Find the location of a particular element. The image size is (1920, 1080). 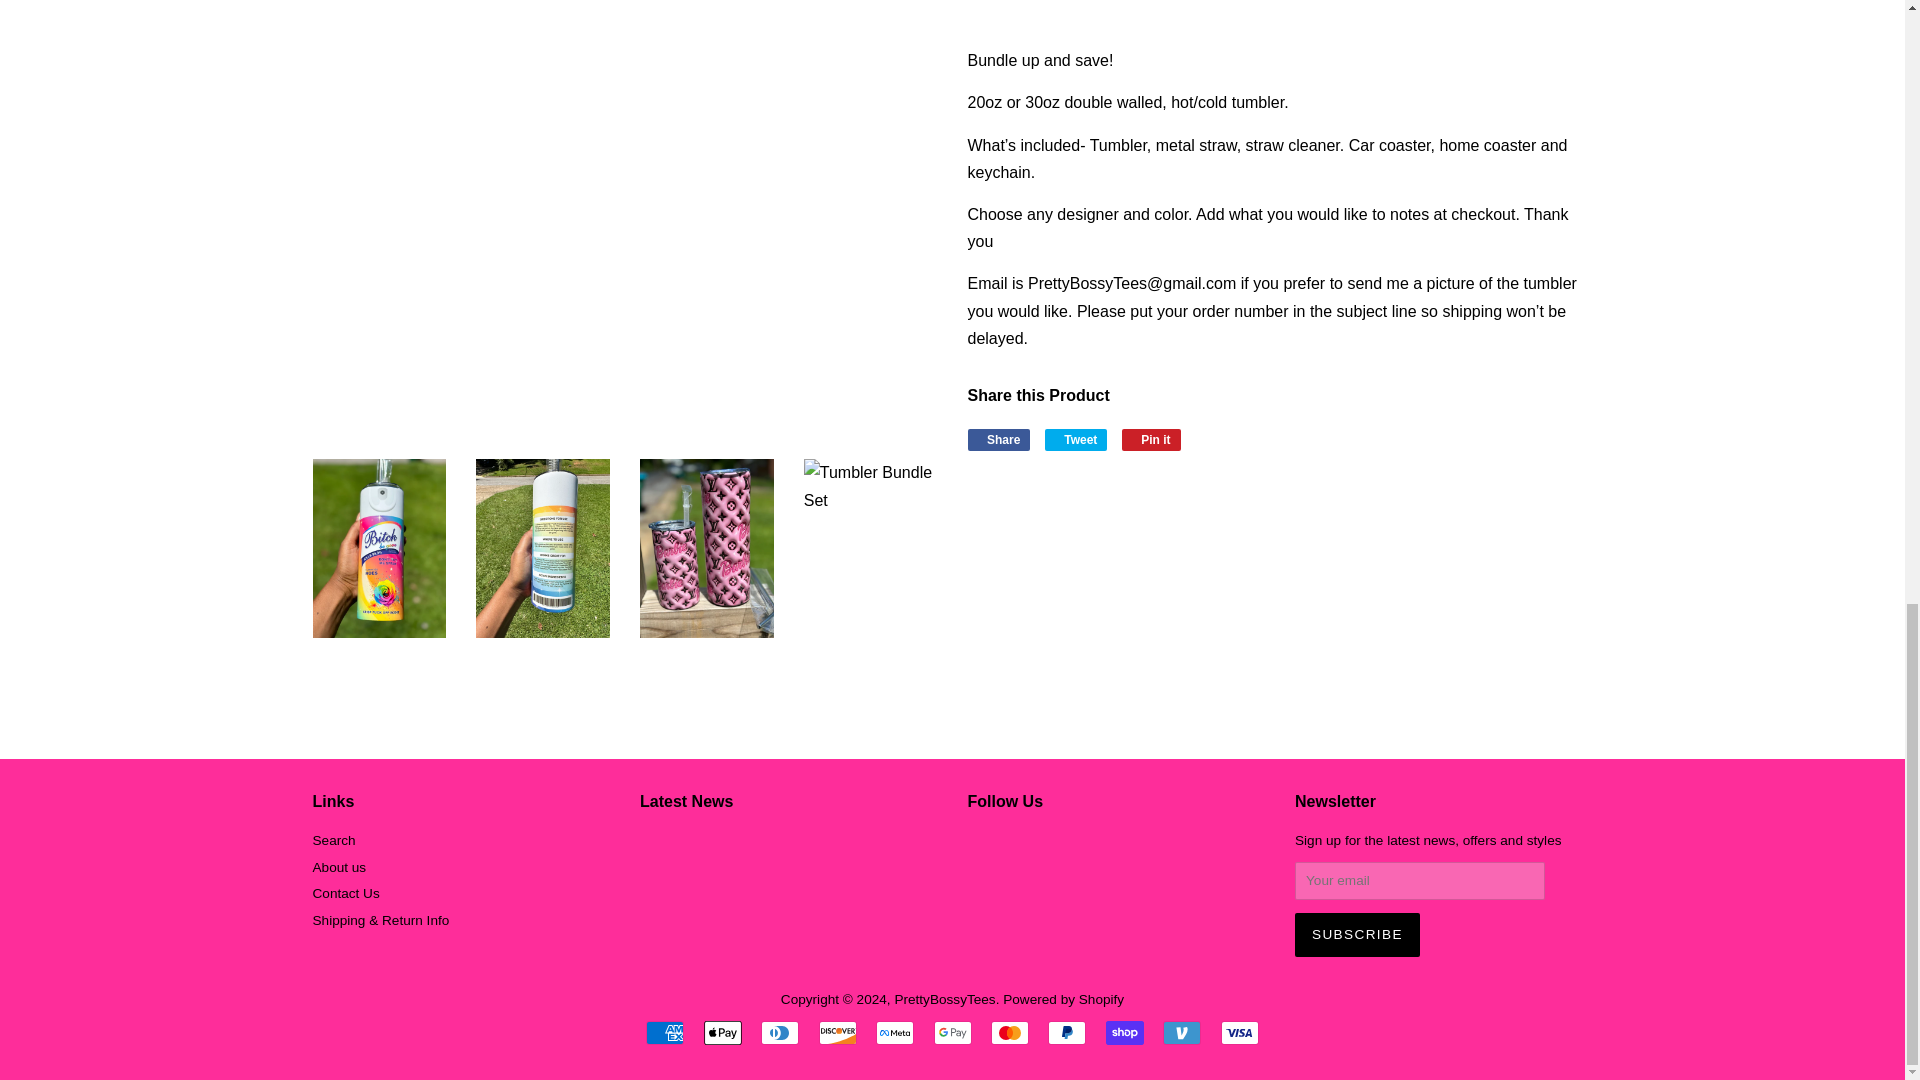

Meta Pay is located at coordinates (894, 1032).